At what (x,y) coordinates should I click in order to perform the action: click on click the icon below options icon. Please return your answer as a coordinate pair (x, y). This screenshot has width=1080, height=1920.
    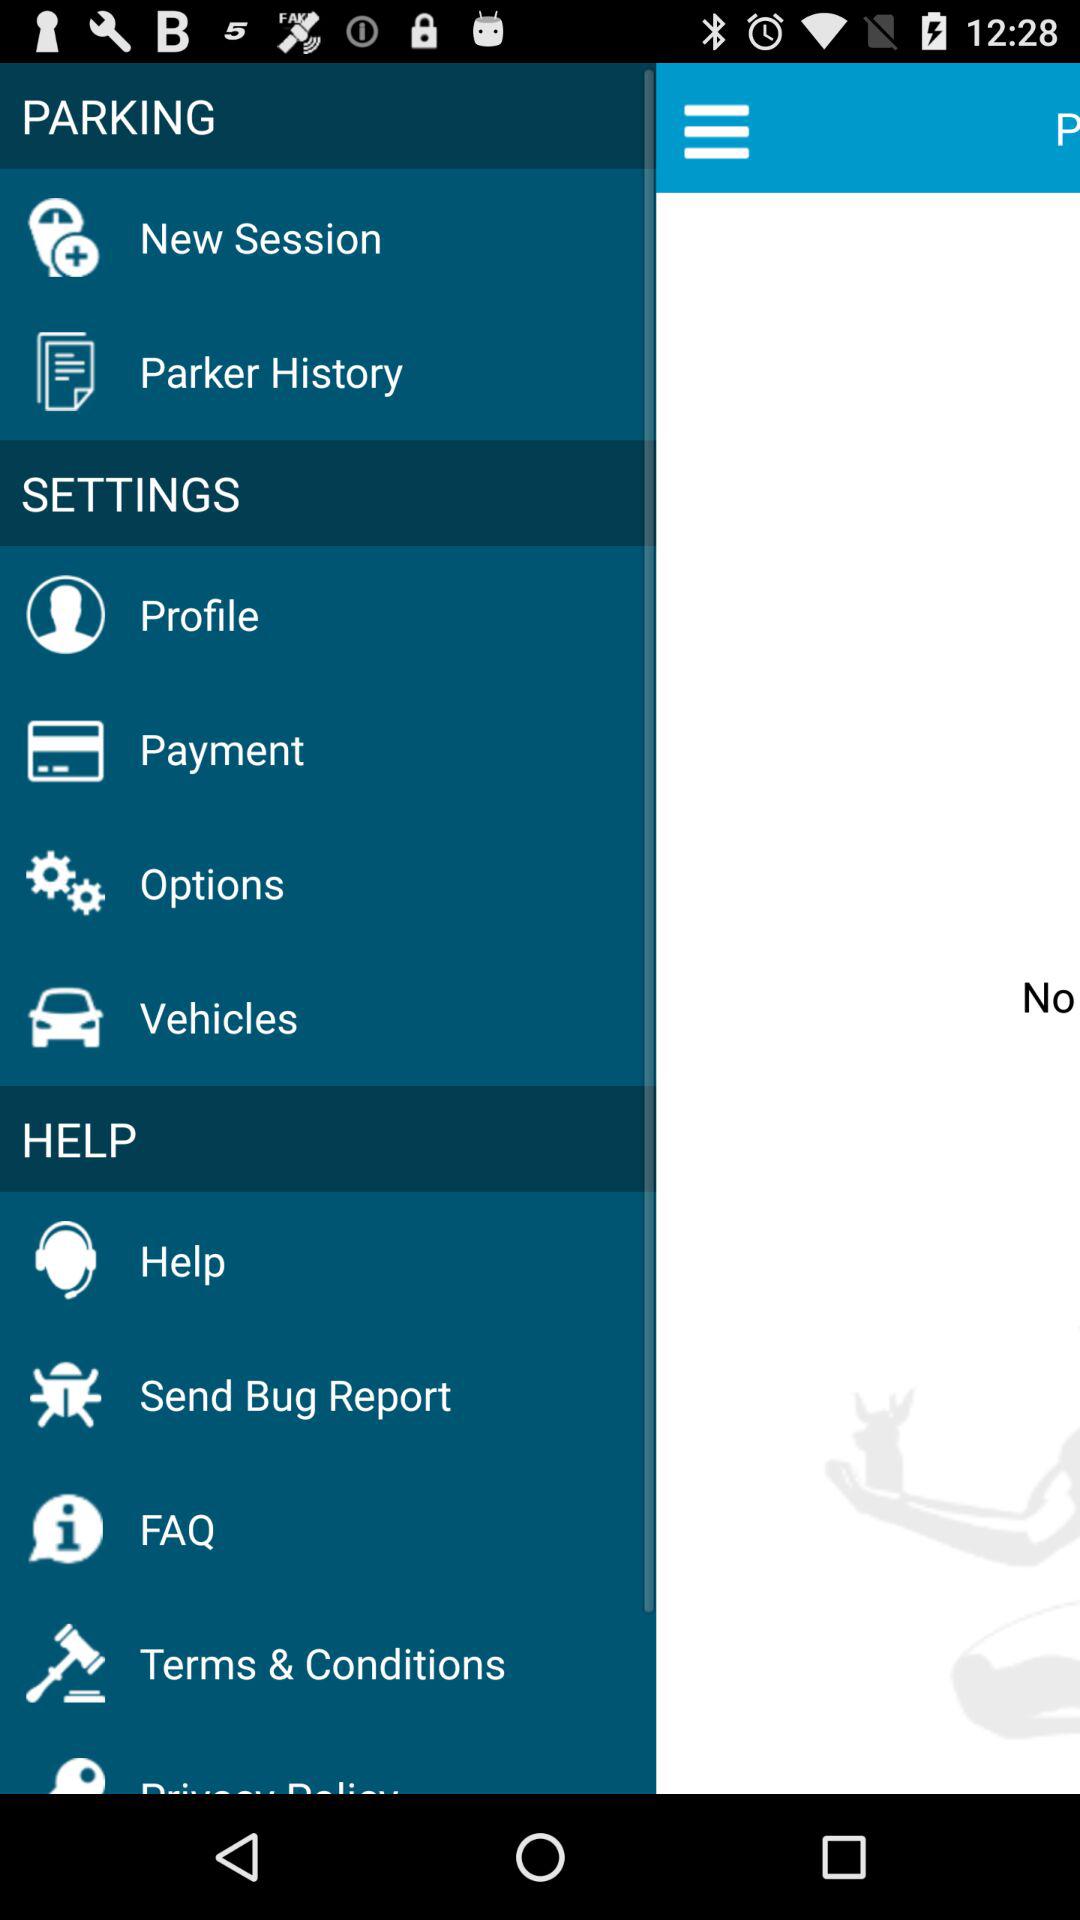
    Looking at the image, I should click on (218, 1016).